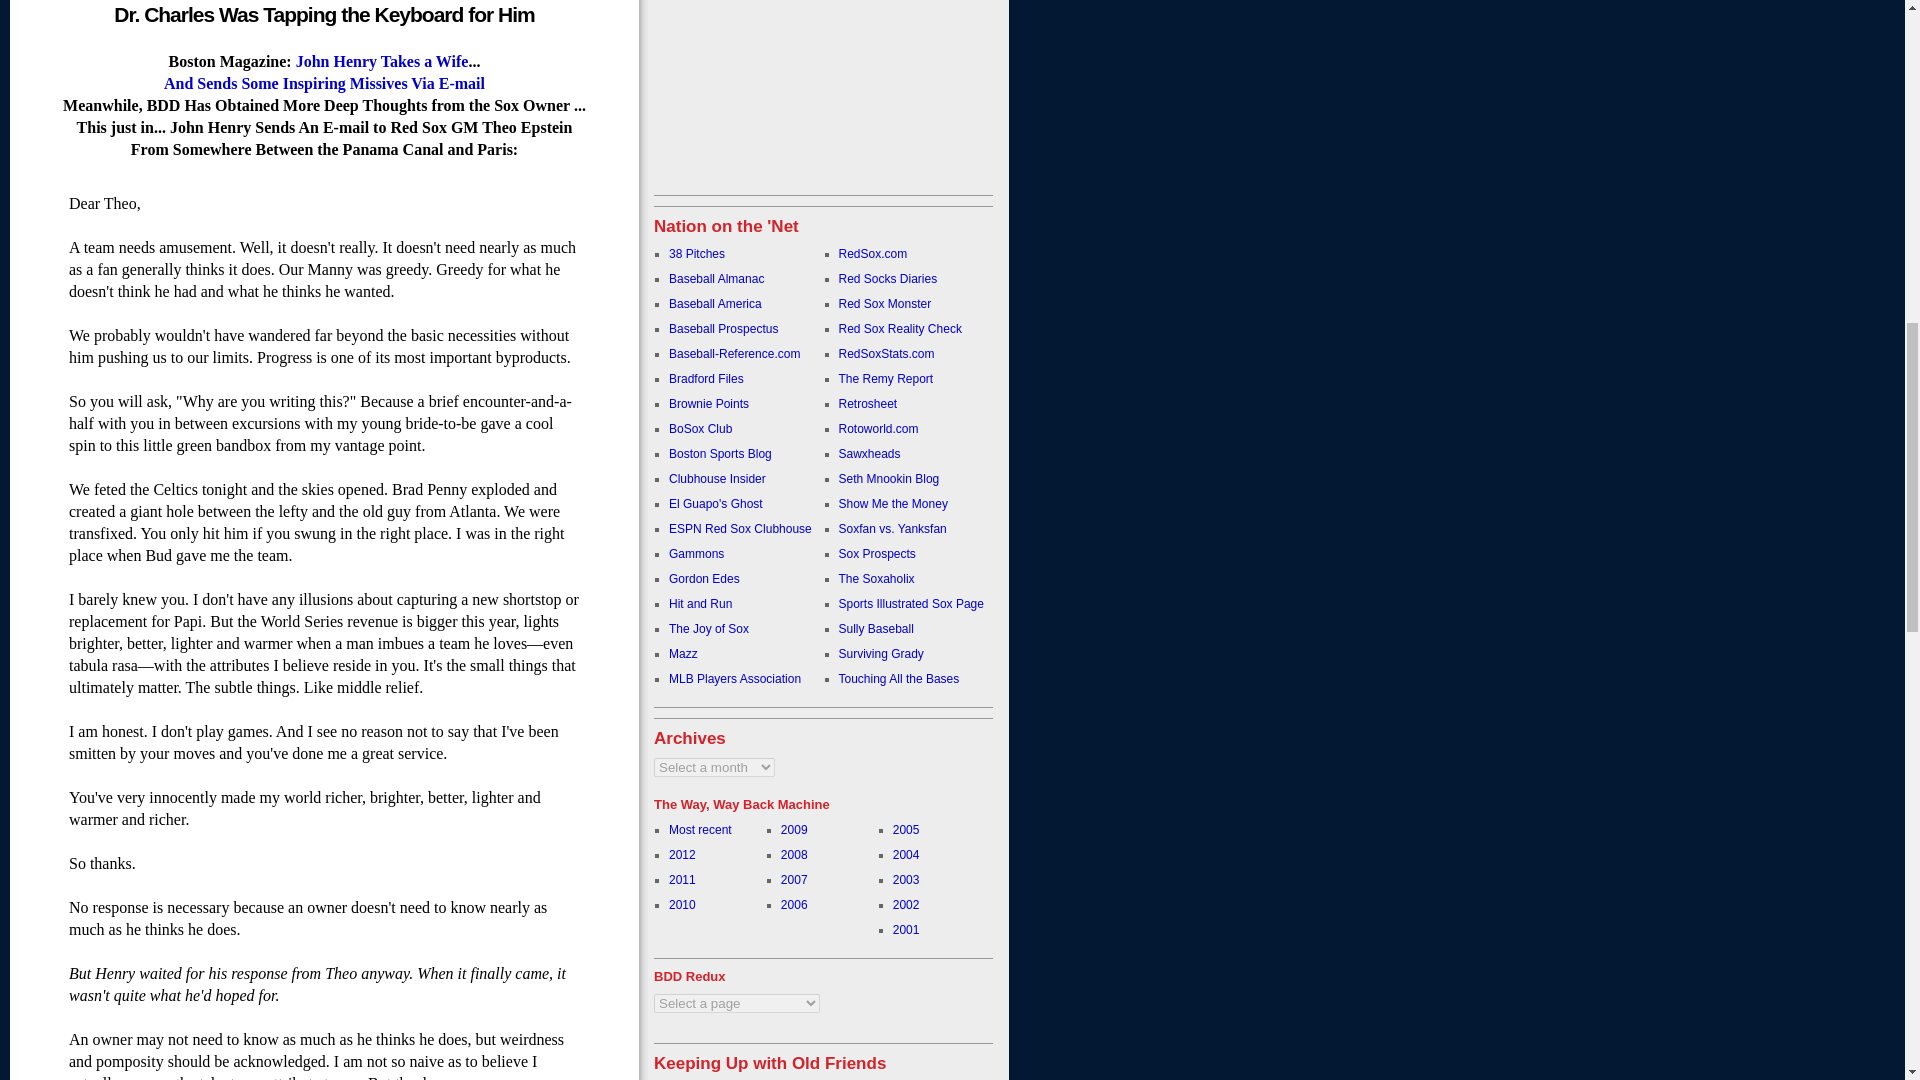 The image size is (1920, 1080). I want to click on Where the prospects are, so click(715, 304).